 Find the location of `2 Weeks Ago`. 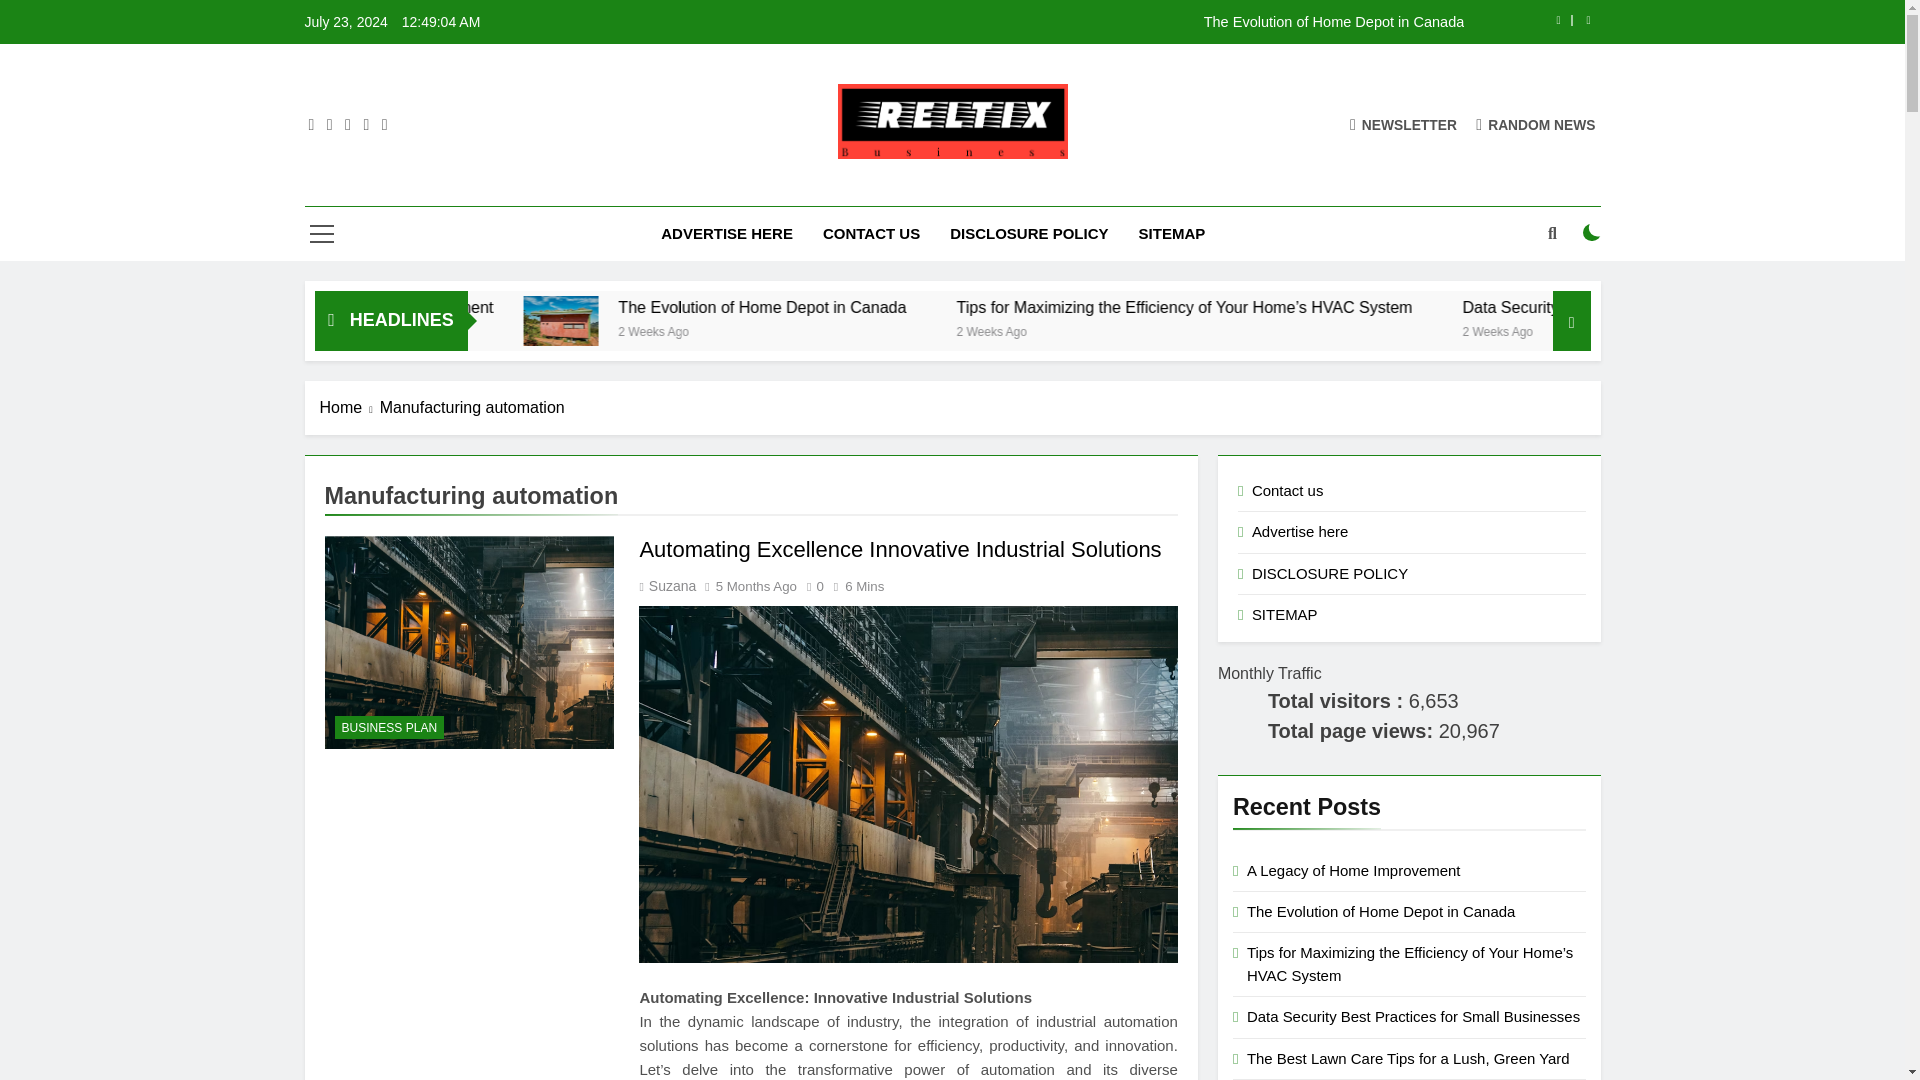

2 Weeks Ago is located at coordinates (866, 330).